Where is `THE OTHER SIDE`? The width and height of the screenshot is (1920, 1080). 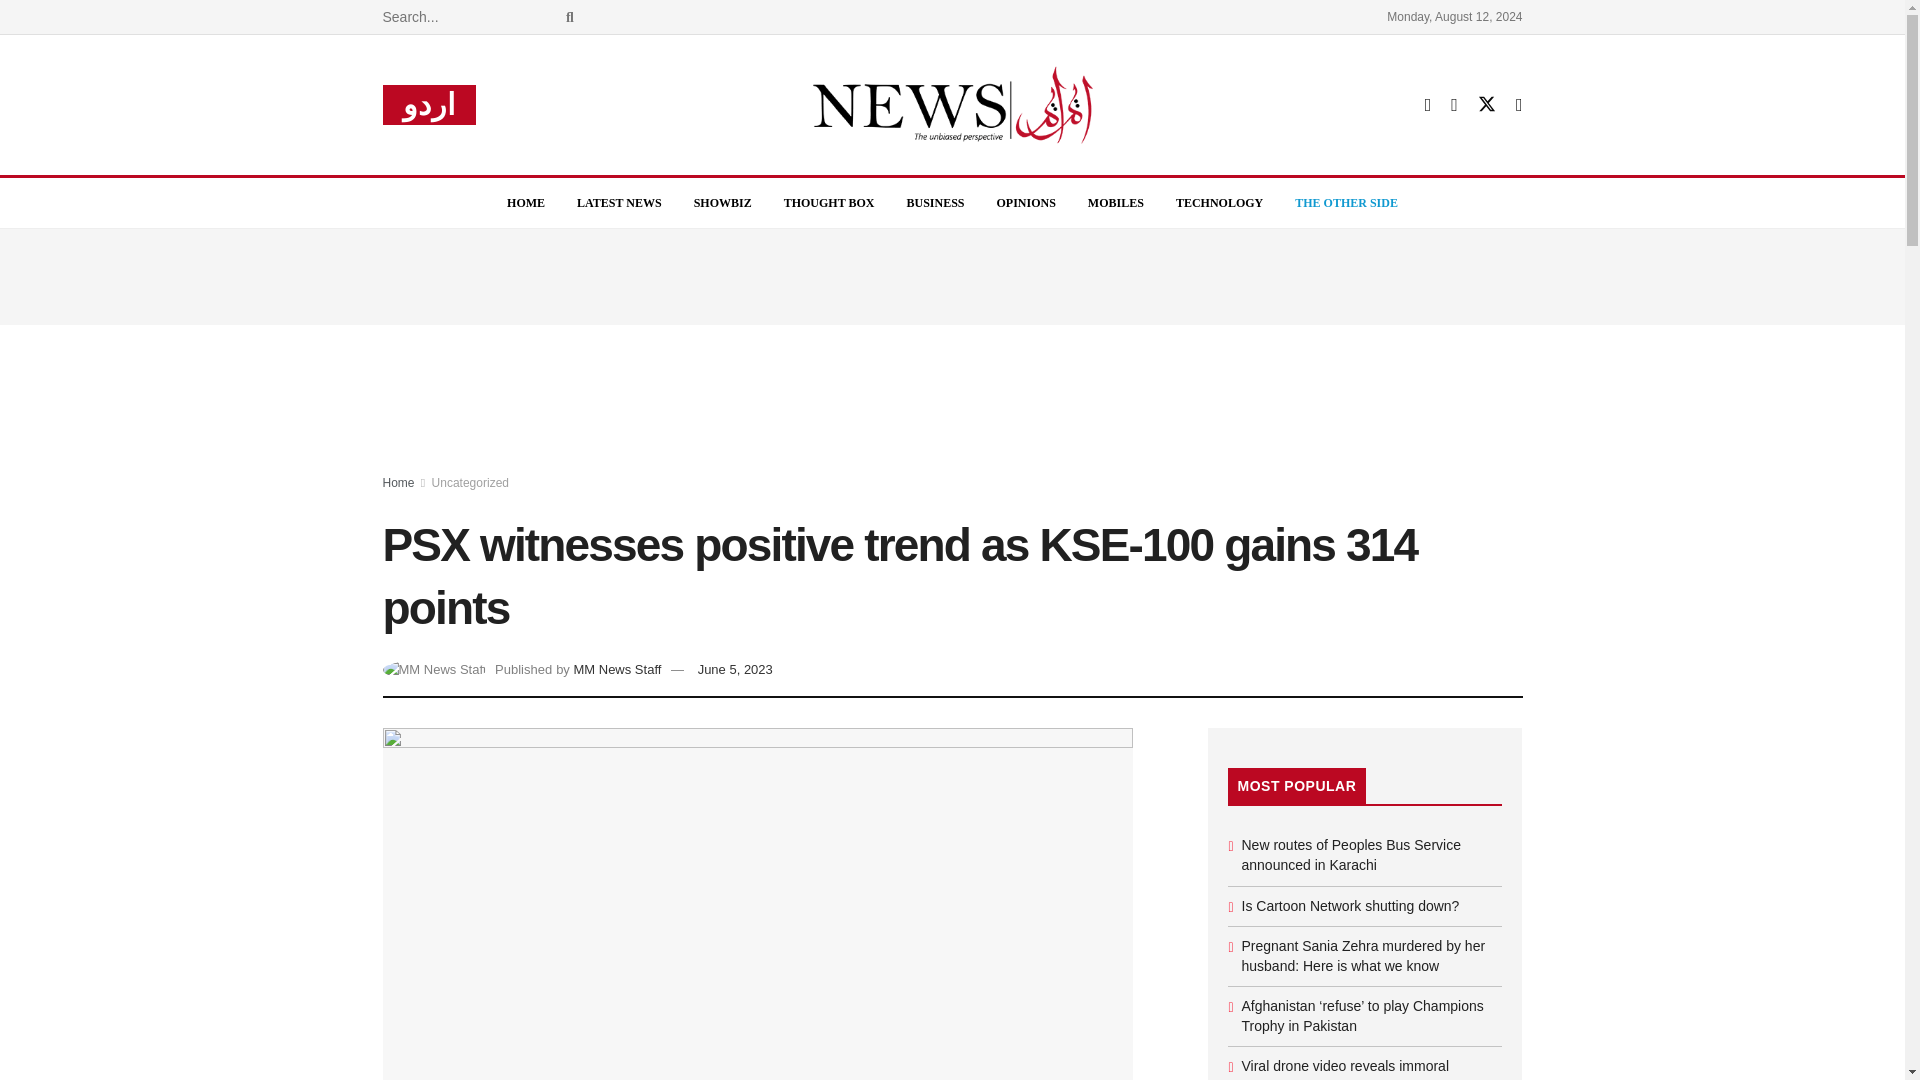
THE OTHER SIDE is located at coordinates (1346, 202).